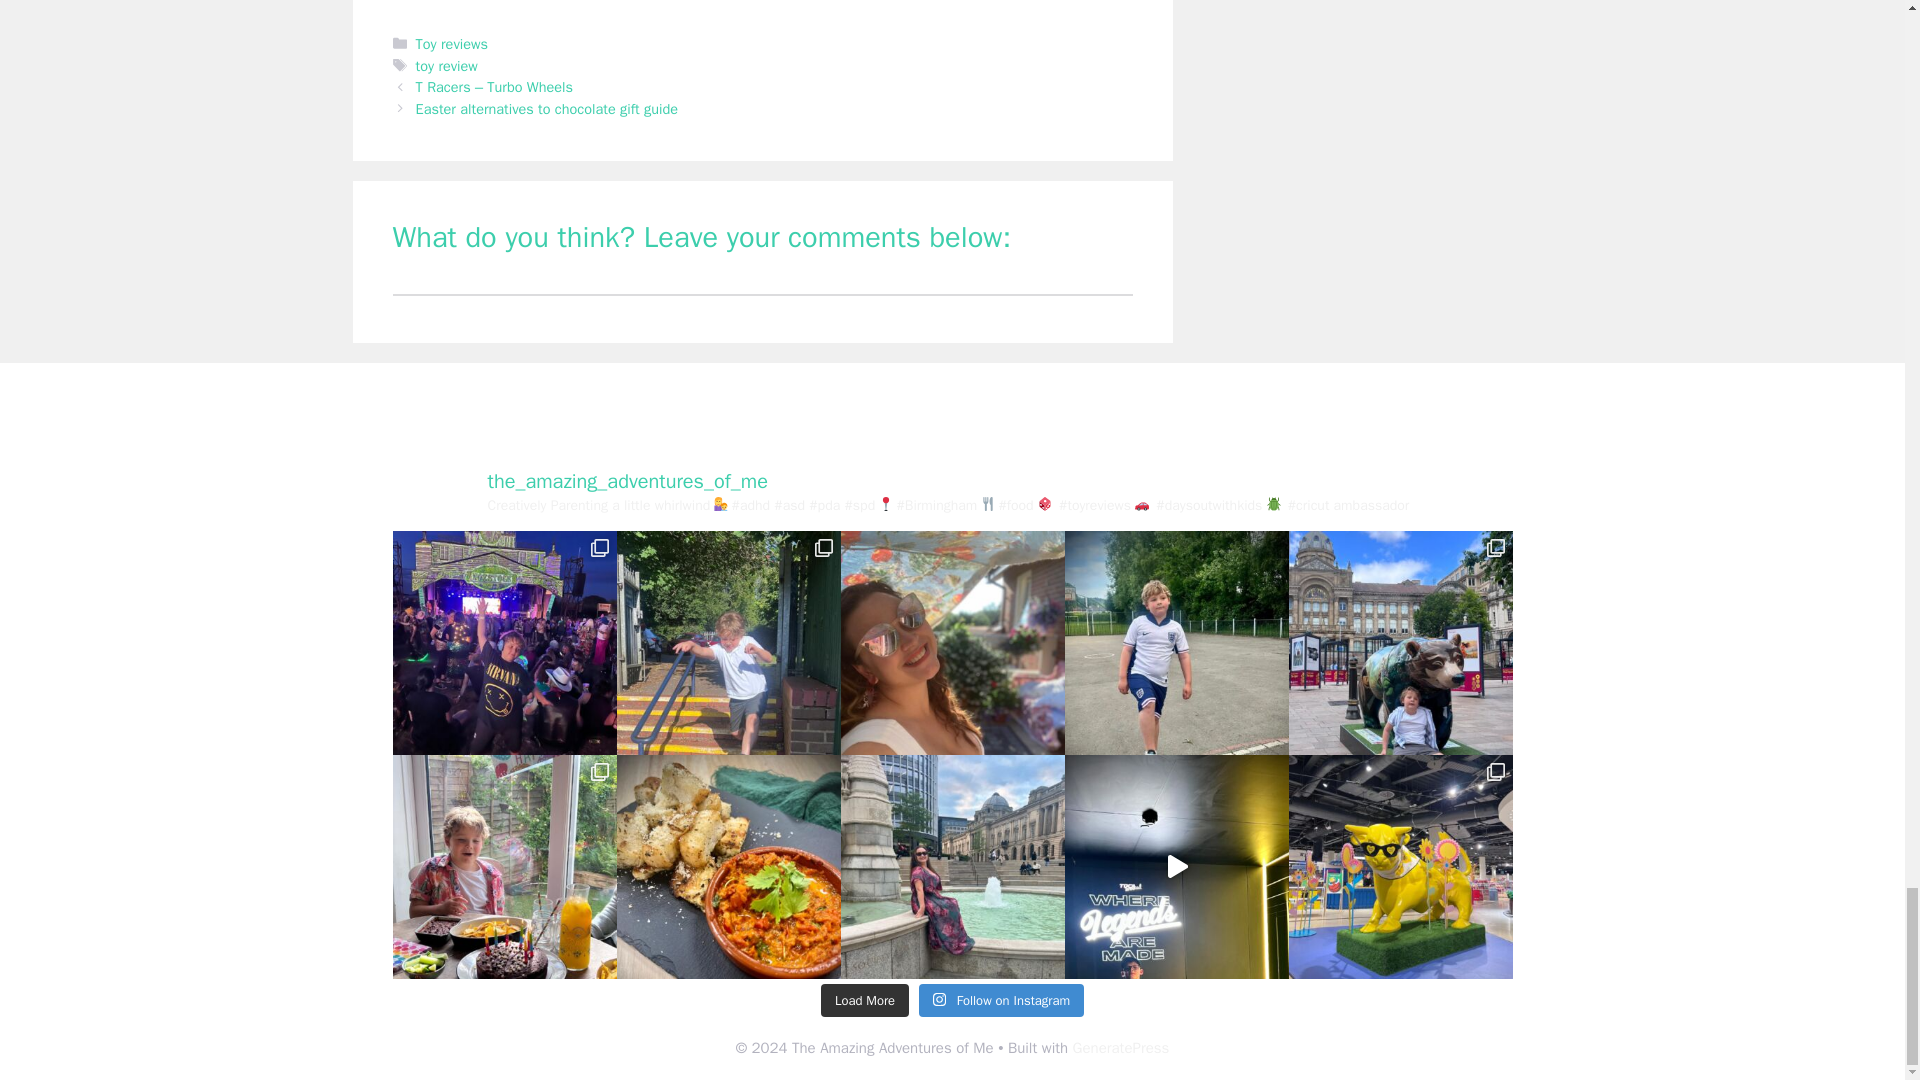 This screenshot has height=1080, width=1920. Describe the element at coordinates (447, 66) in the screenshot. I see `toy review` at that location.